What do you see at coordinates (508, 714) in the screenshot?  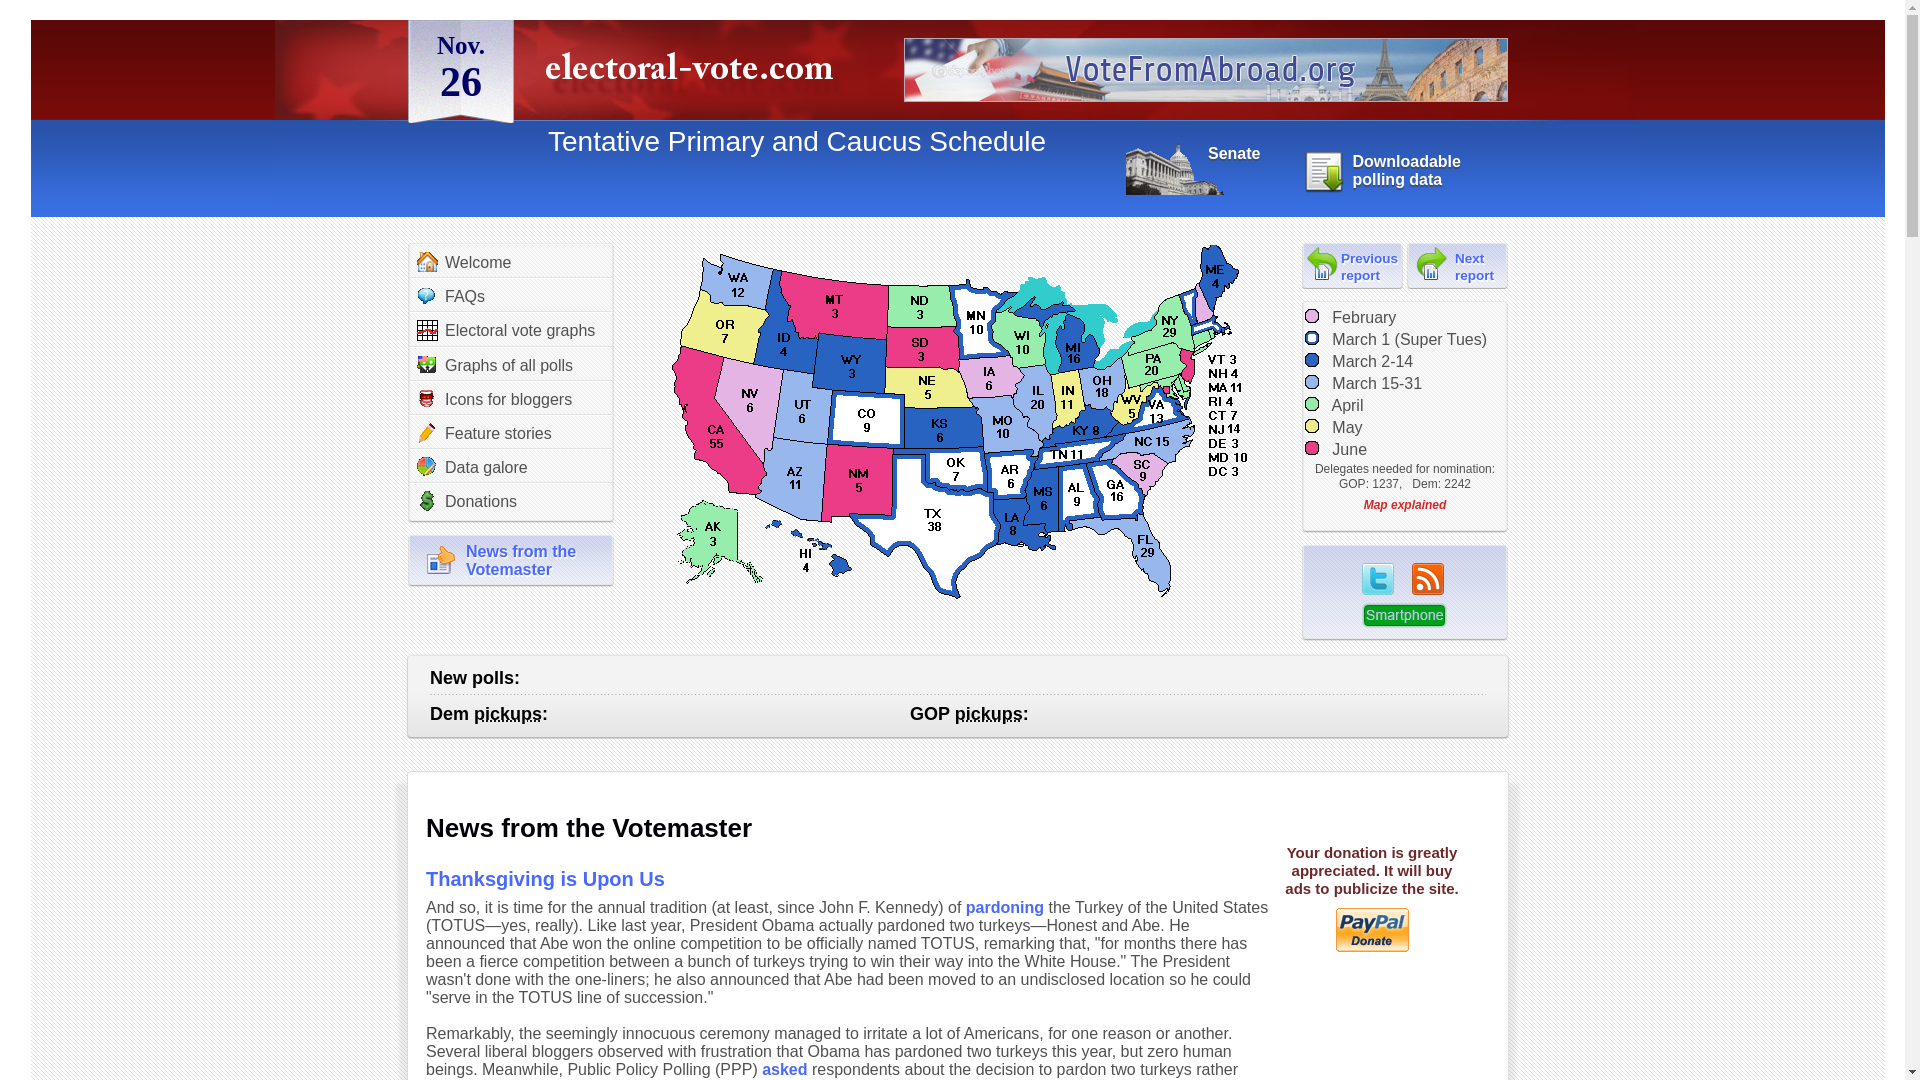 I see `States Obama lost in 2008 where he is leading now` at bounding box center [508, 714].